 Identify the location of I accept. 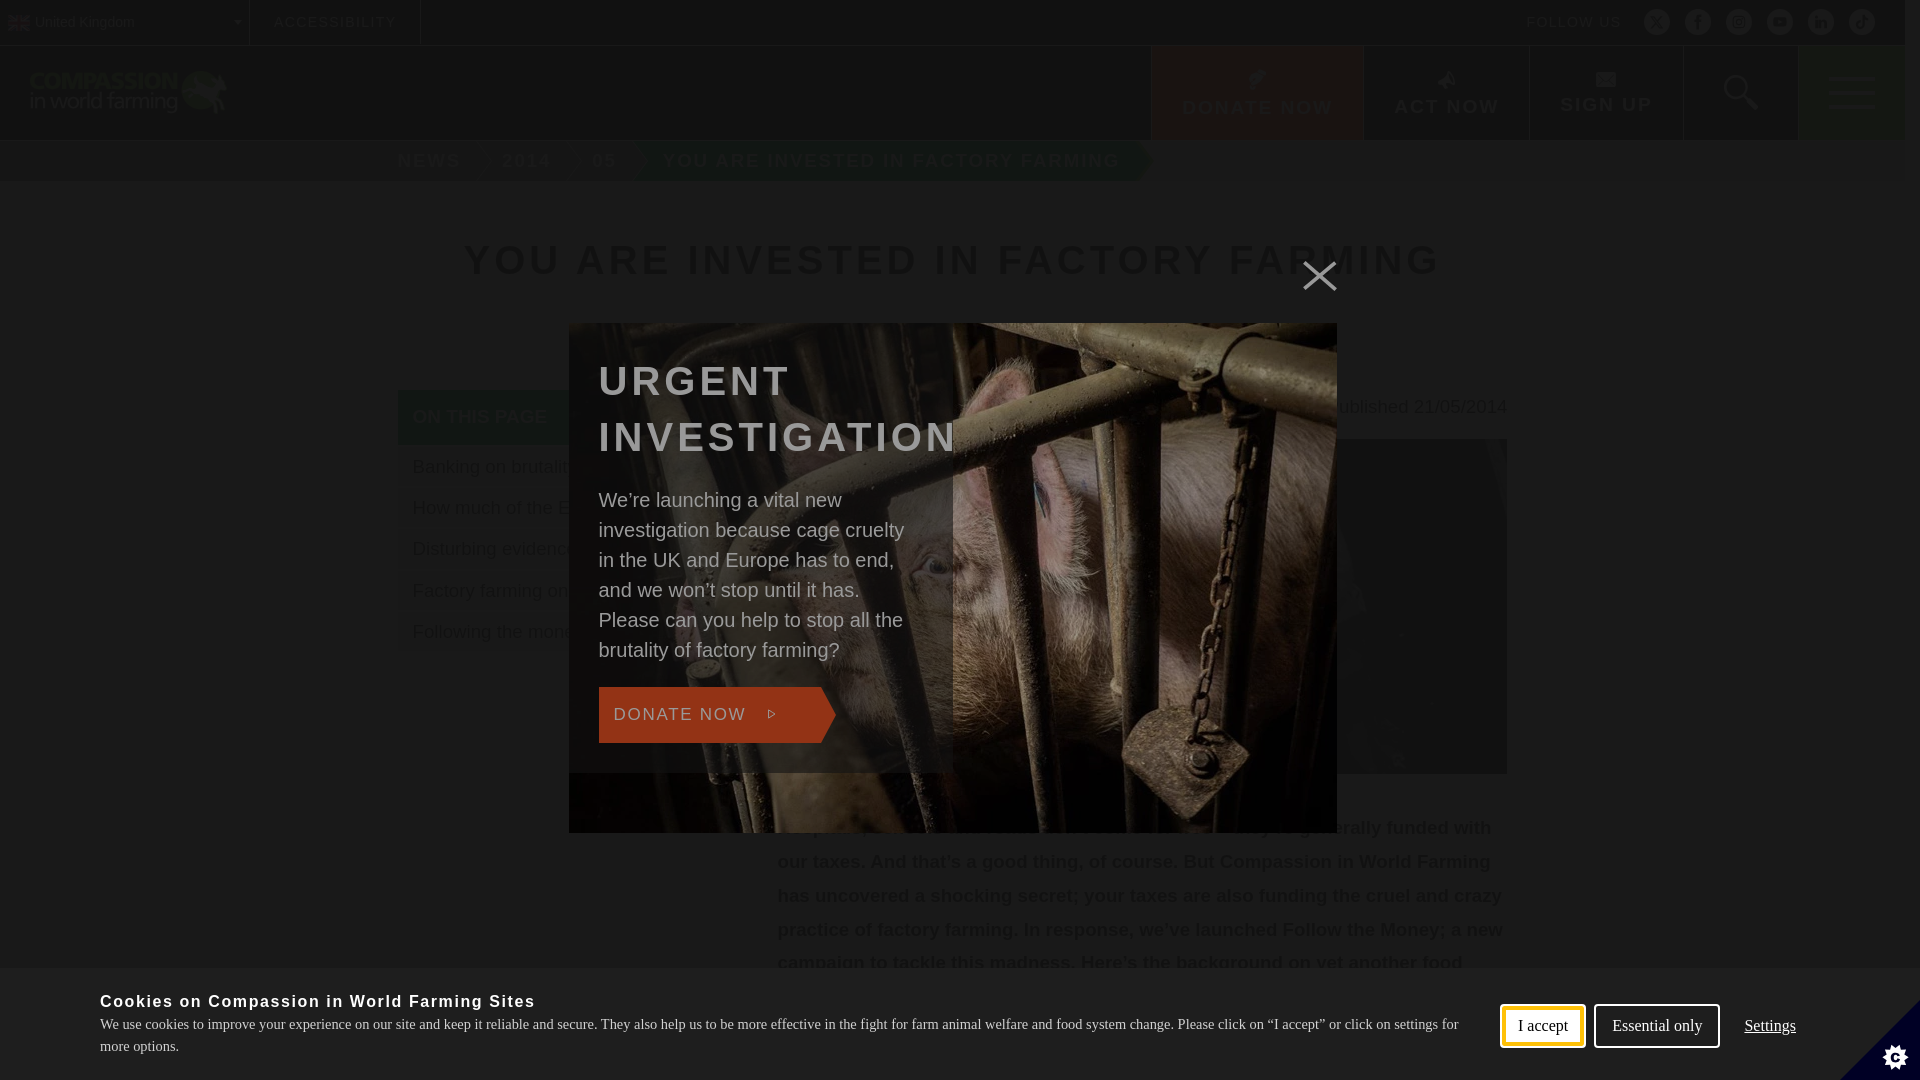
(1542, 1070).